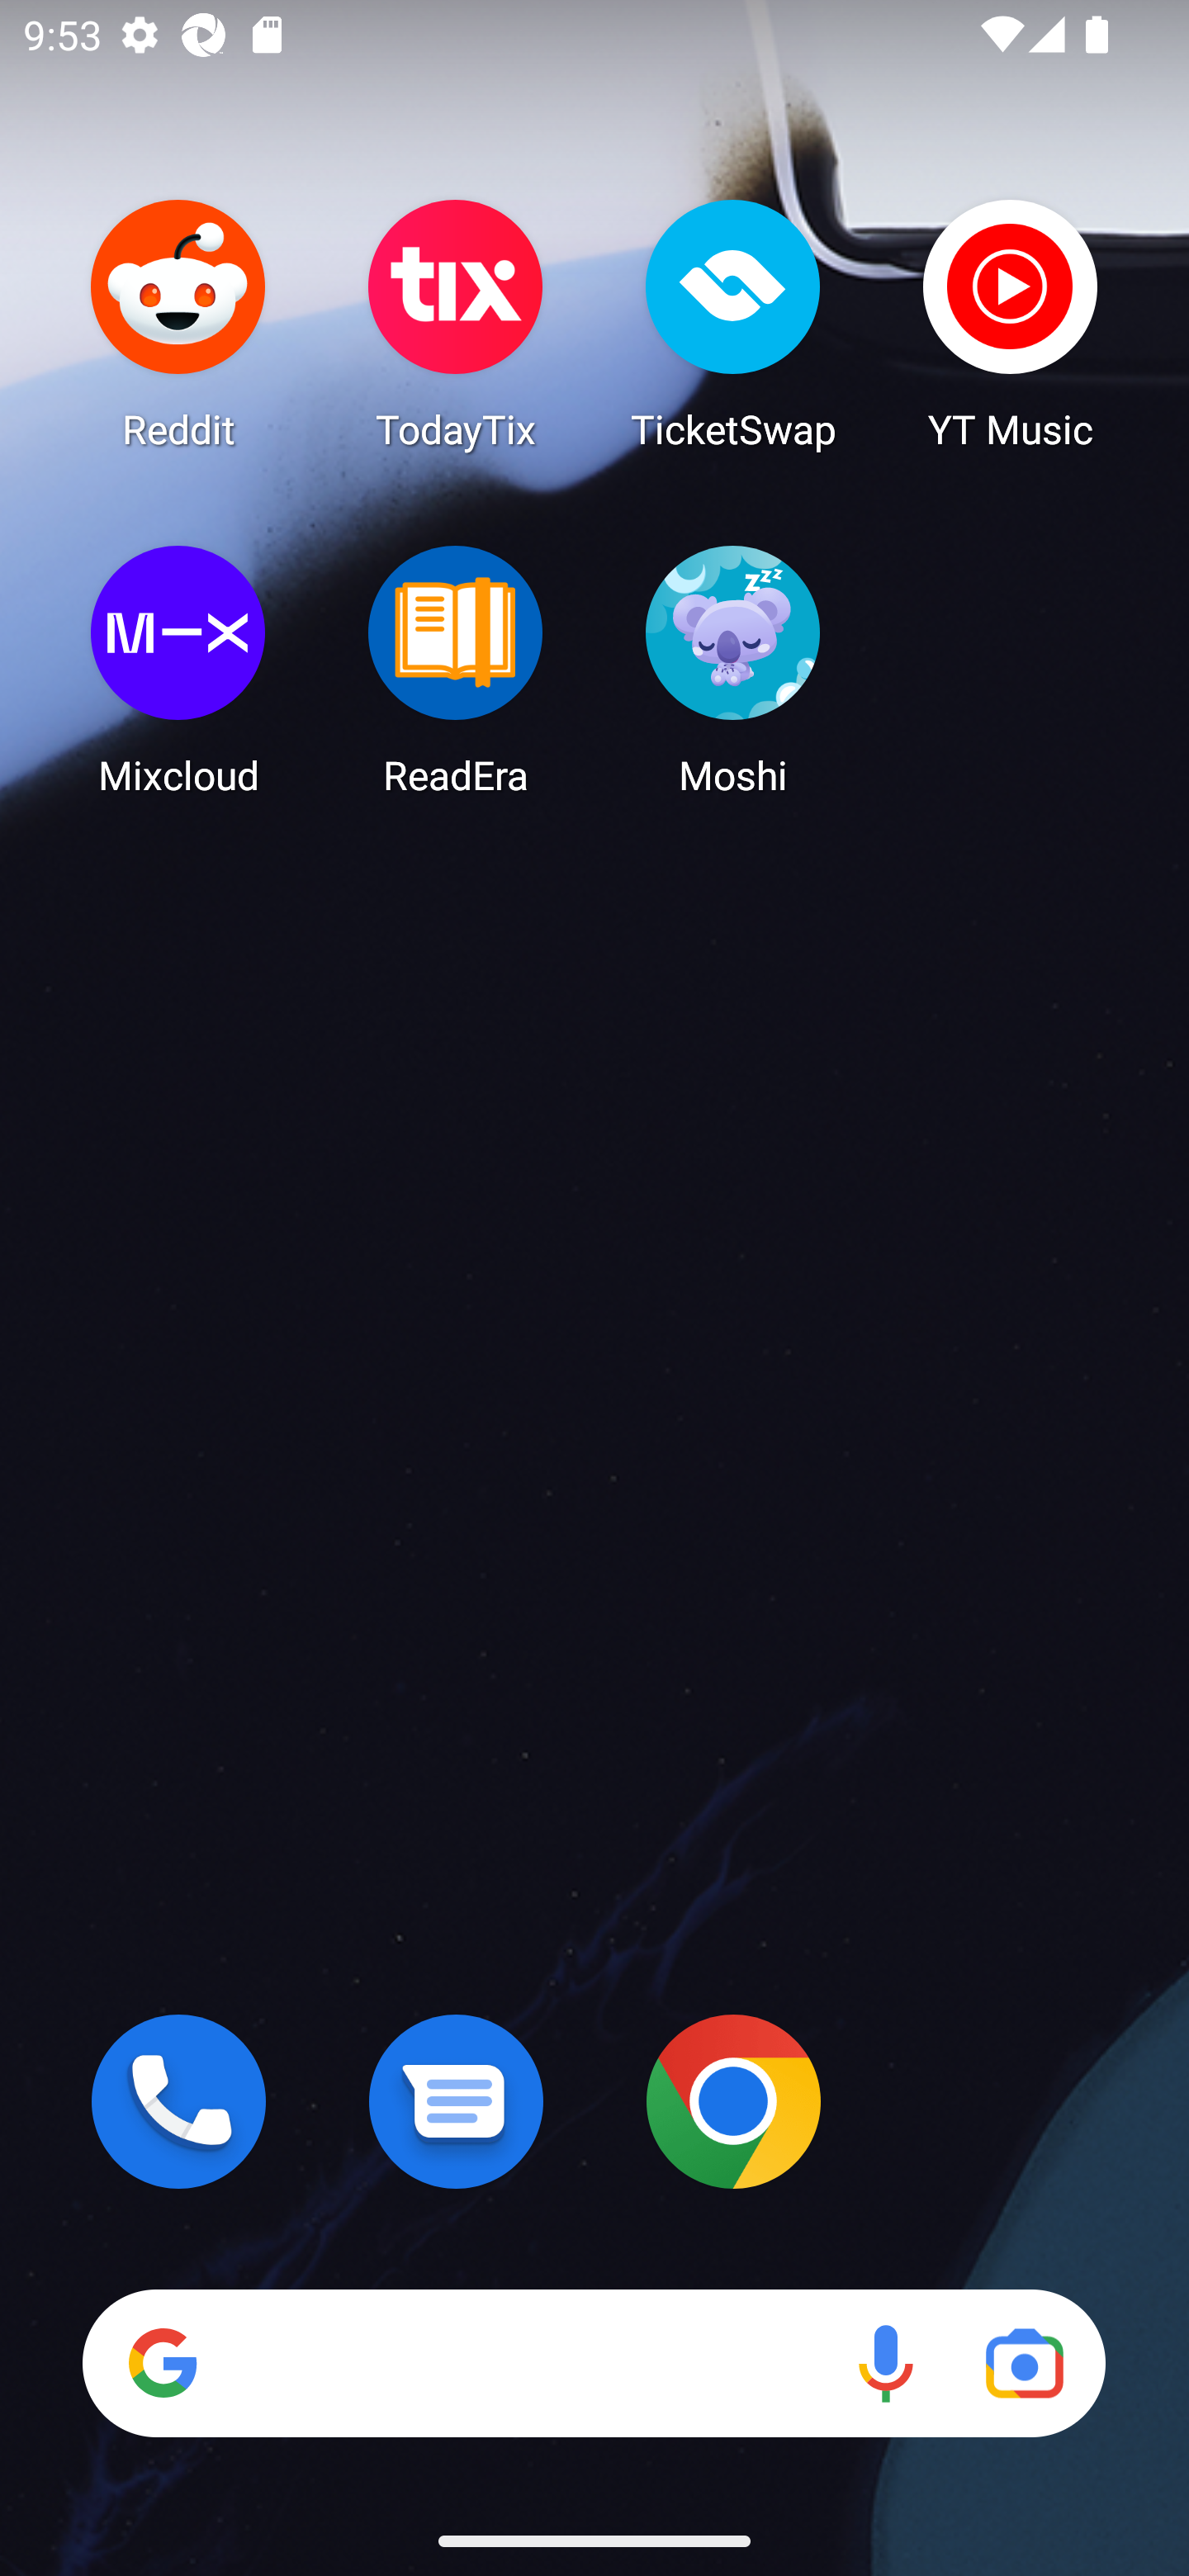  What do you see at coordinates (1011, 324) in the screenshot?
I see `YT Music` at bounding box center [1011, 324].